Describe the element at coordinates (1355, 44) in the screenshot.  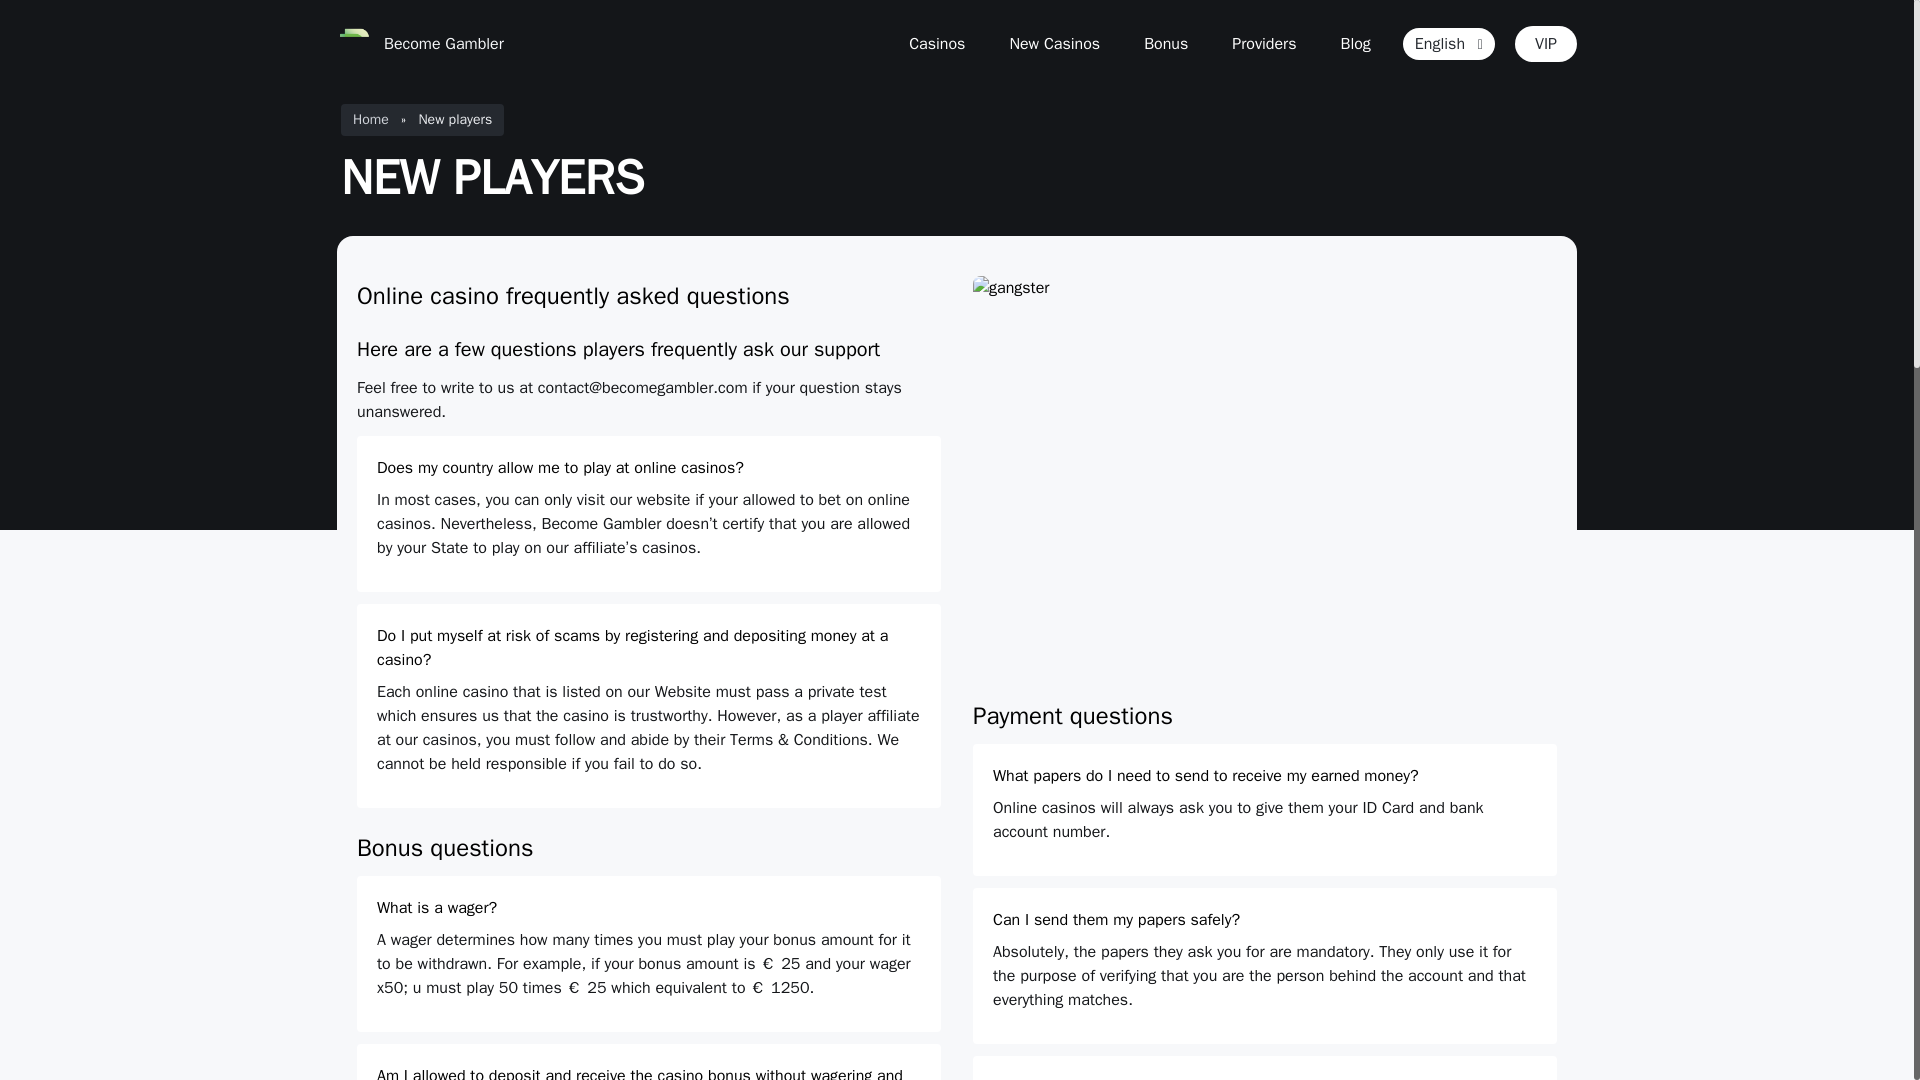
I see `Blog` at that location.